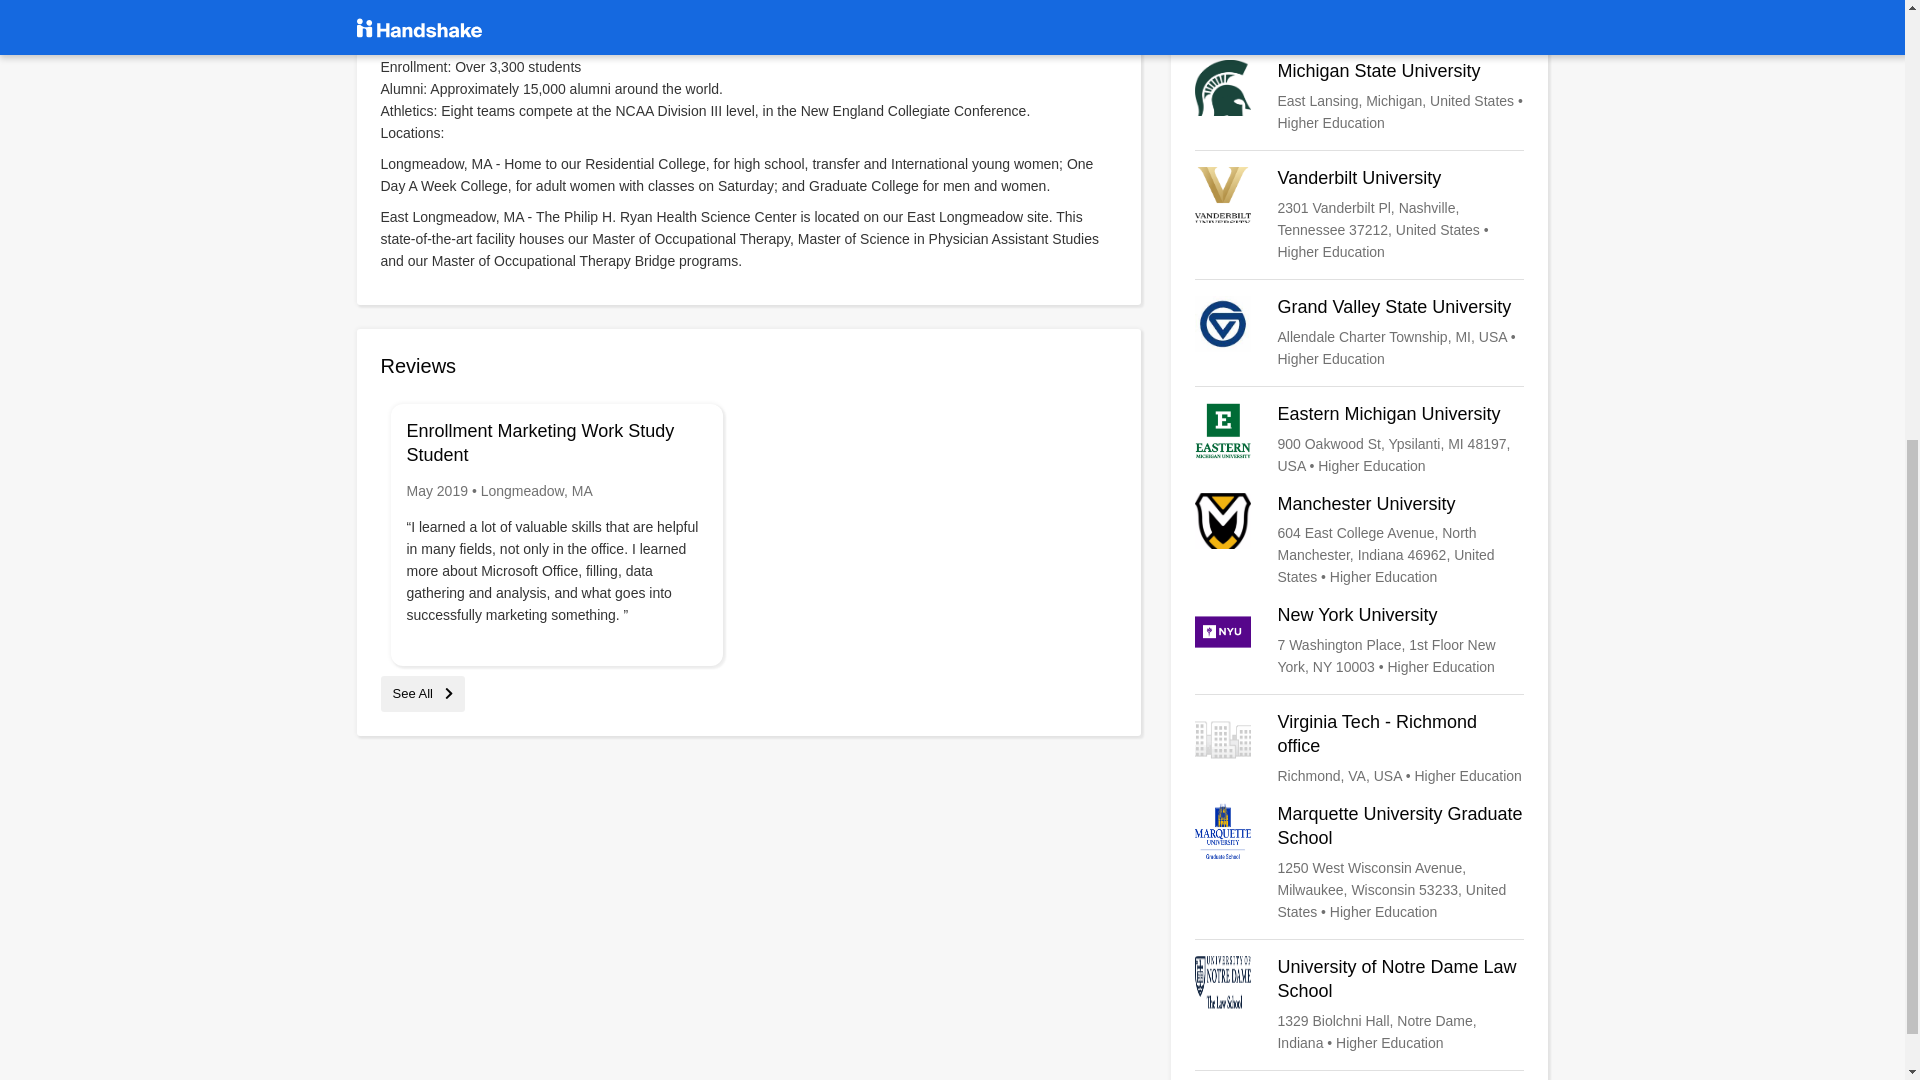 This screenshot has width=1920, height=1080. I want to click on Manchester University, so click(1359, 540).